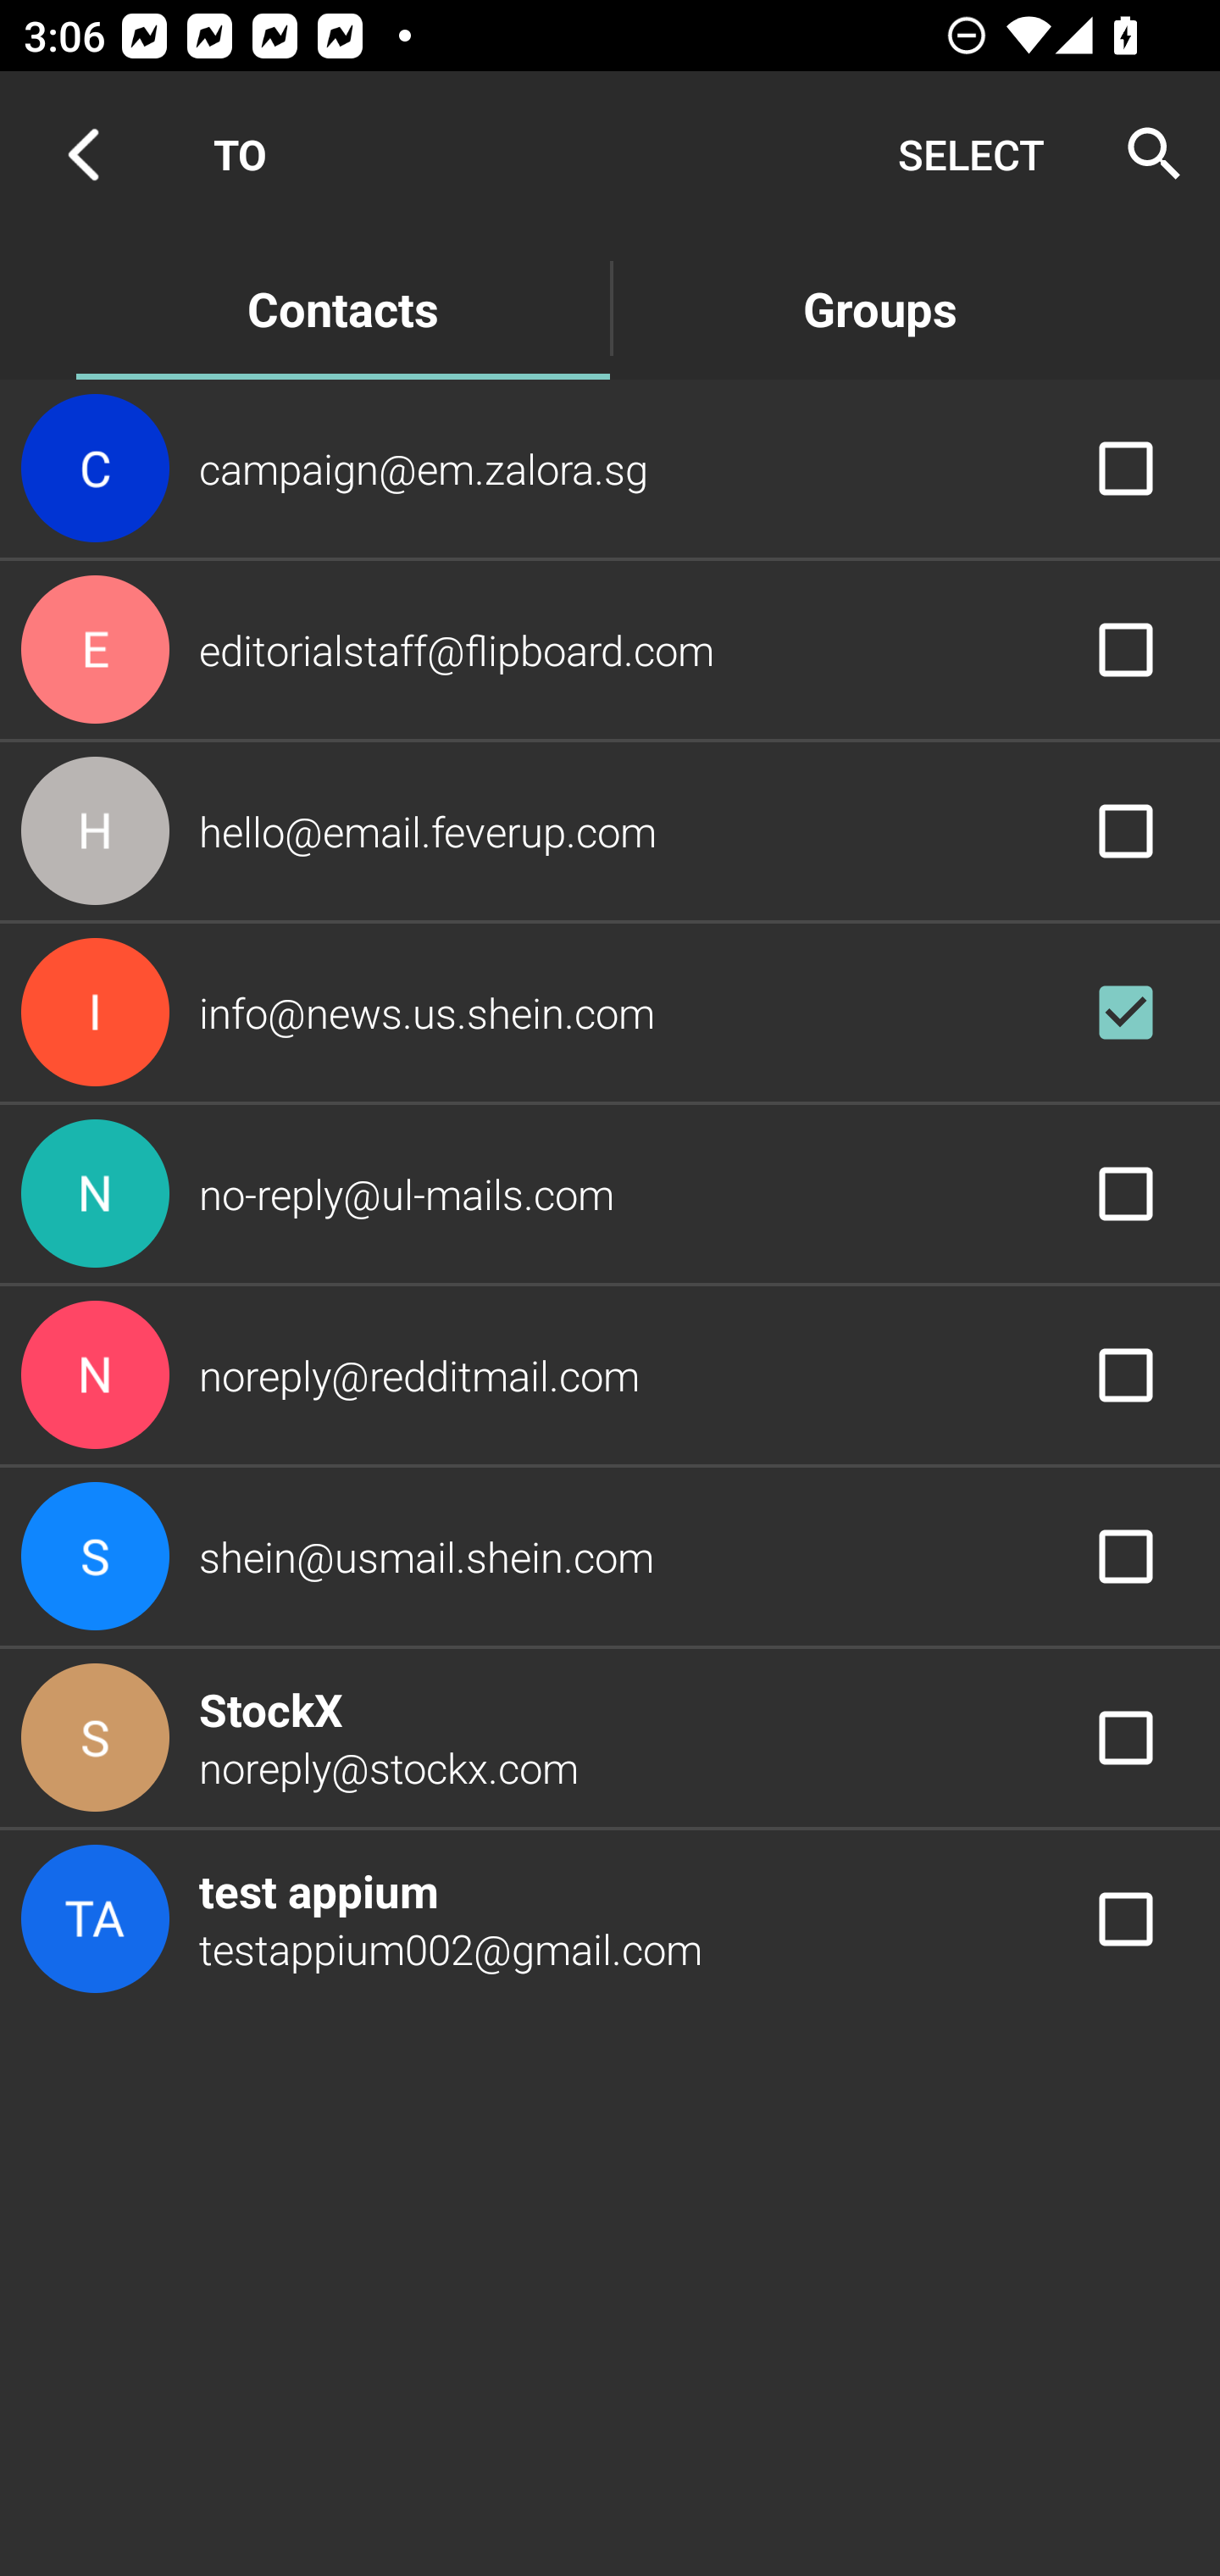 The height and width of the screenshot is (2576, 1220). I want to click on test appium testappium002@gmail.com, so click(610, 1920).